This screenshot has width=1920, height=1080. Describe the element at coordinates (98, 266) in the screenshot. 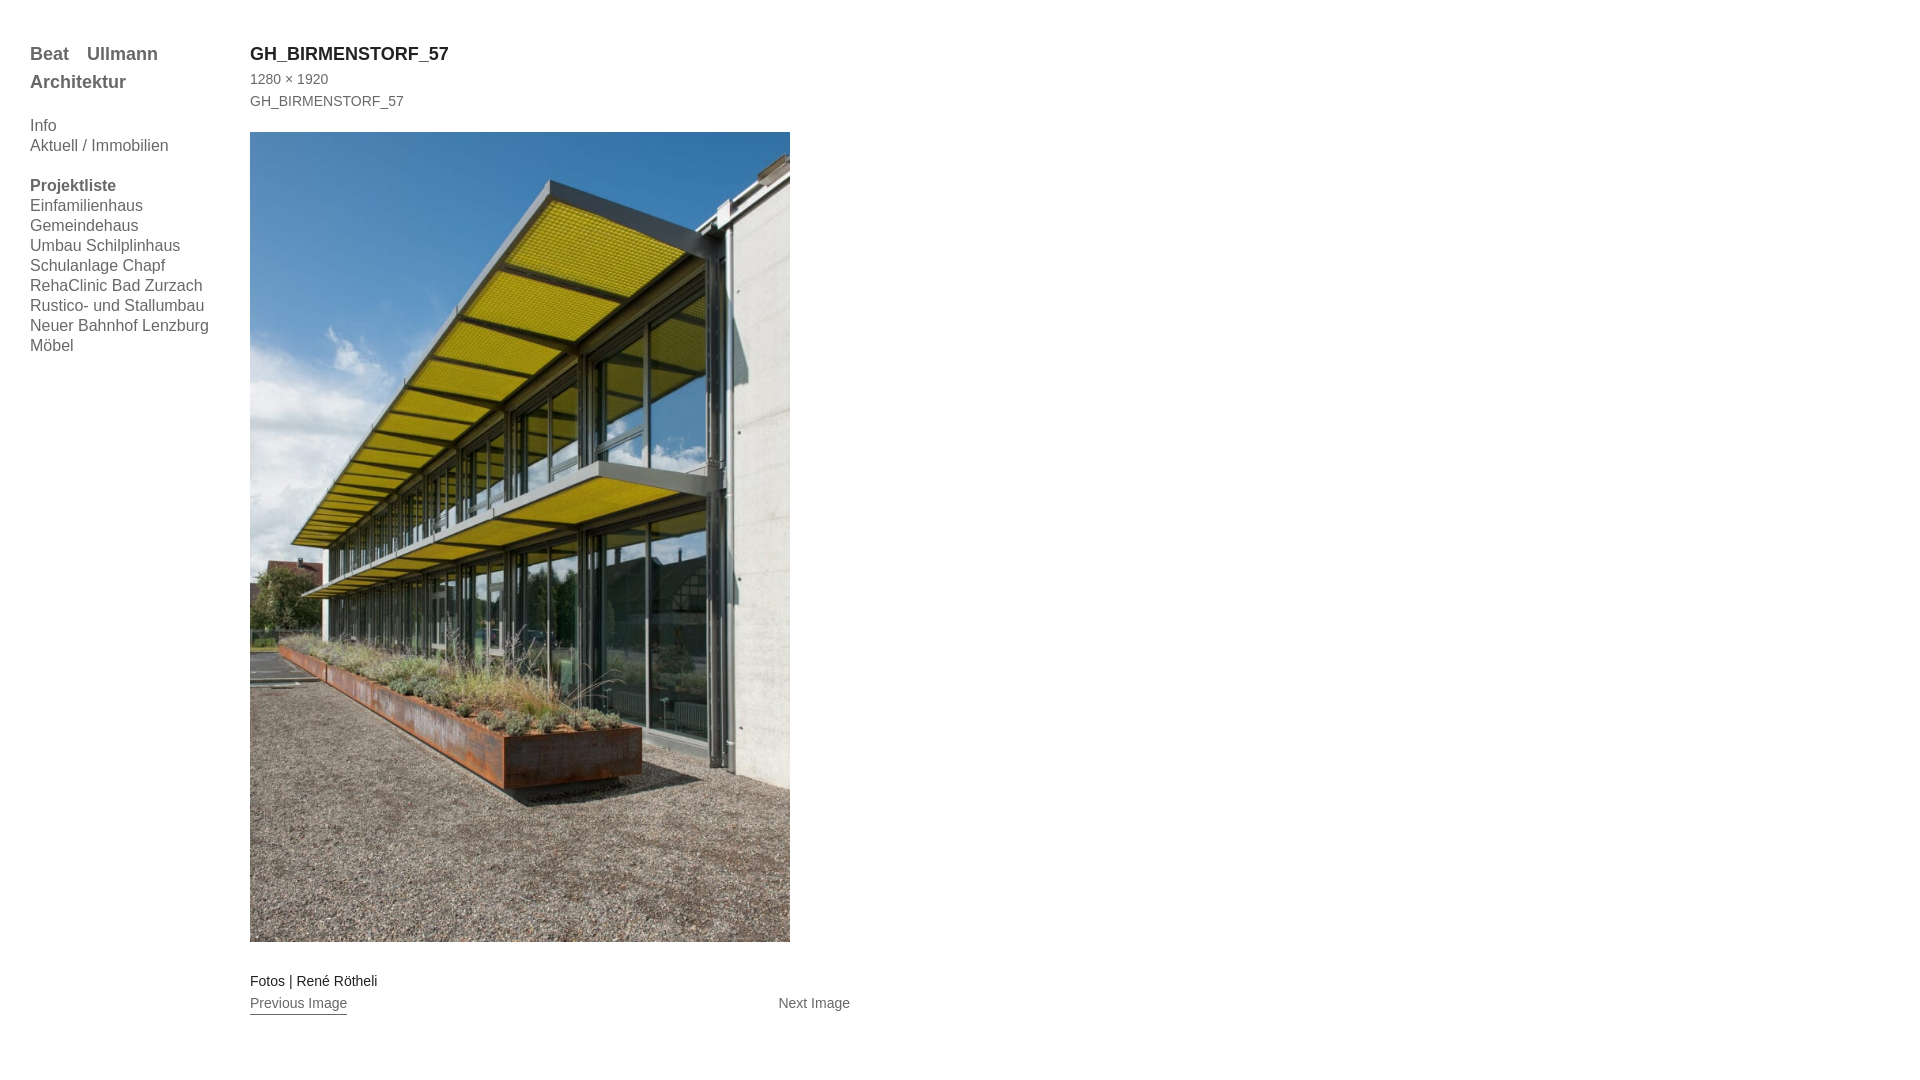

I see `Schulanlage Chapf` at that location.